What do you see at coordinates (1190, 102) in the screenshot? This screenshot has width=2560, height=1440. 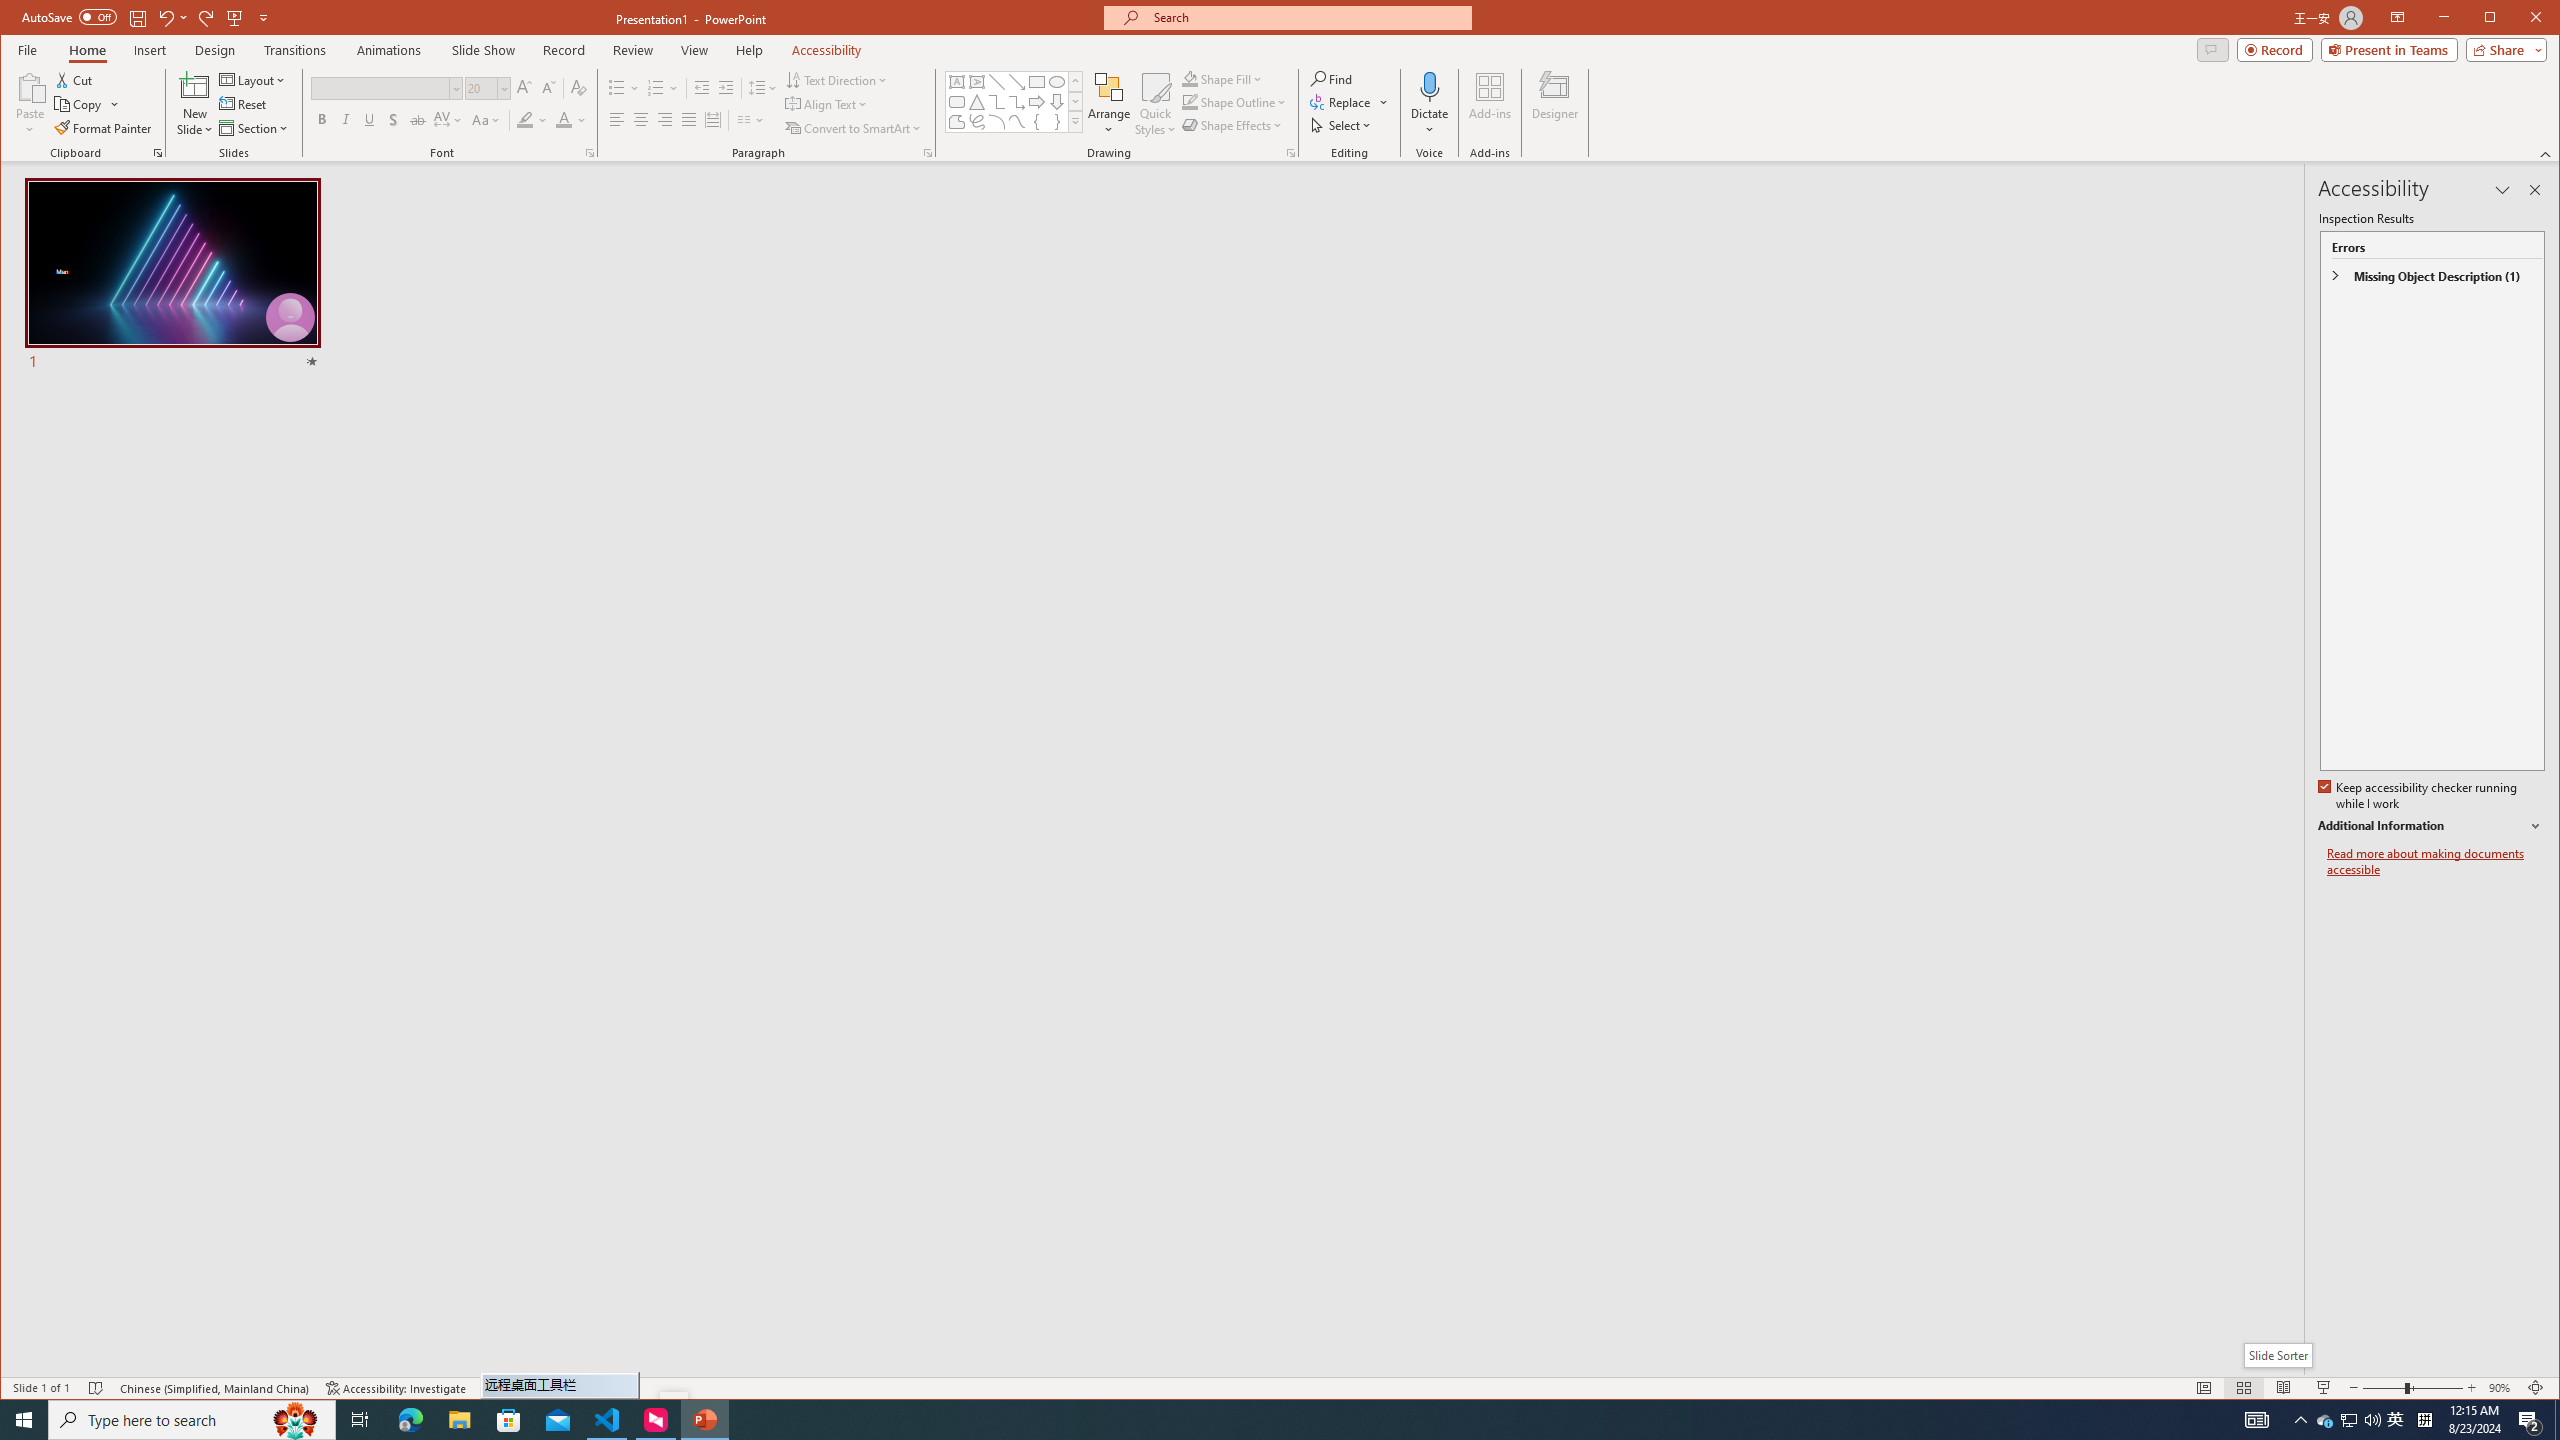 I see `Shape Outline Blue, Accent 1` at bounding box center [1190, 102].